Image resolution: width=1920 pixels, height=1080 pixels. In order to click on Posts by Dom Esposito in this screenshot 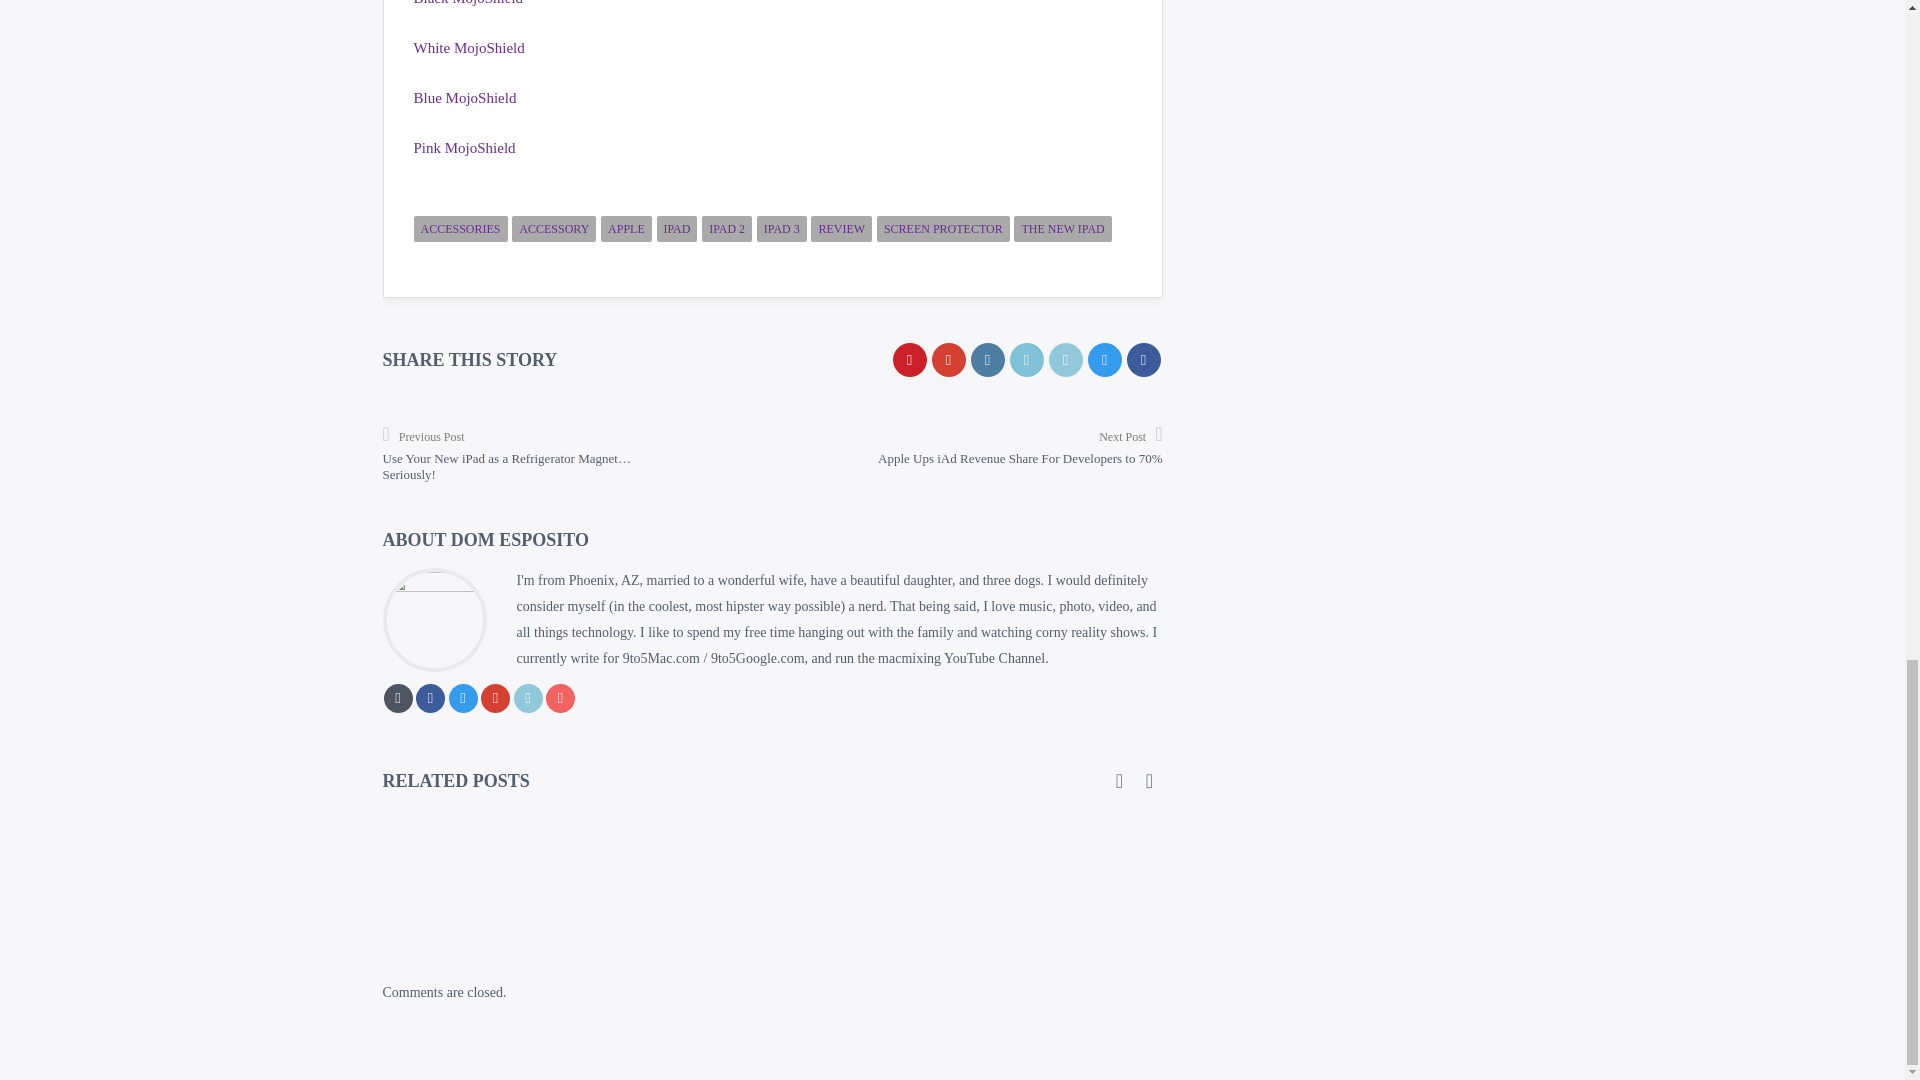, I will do `click(520, 540)`.